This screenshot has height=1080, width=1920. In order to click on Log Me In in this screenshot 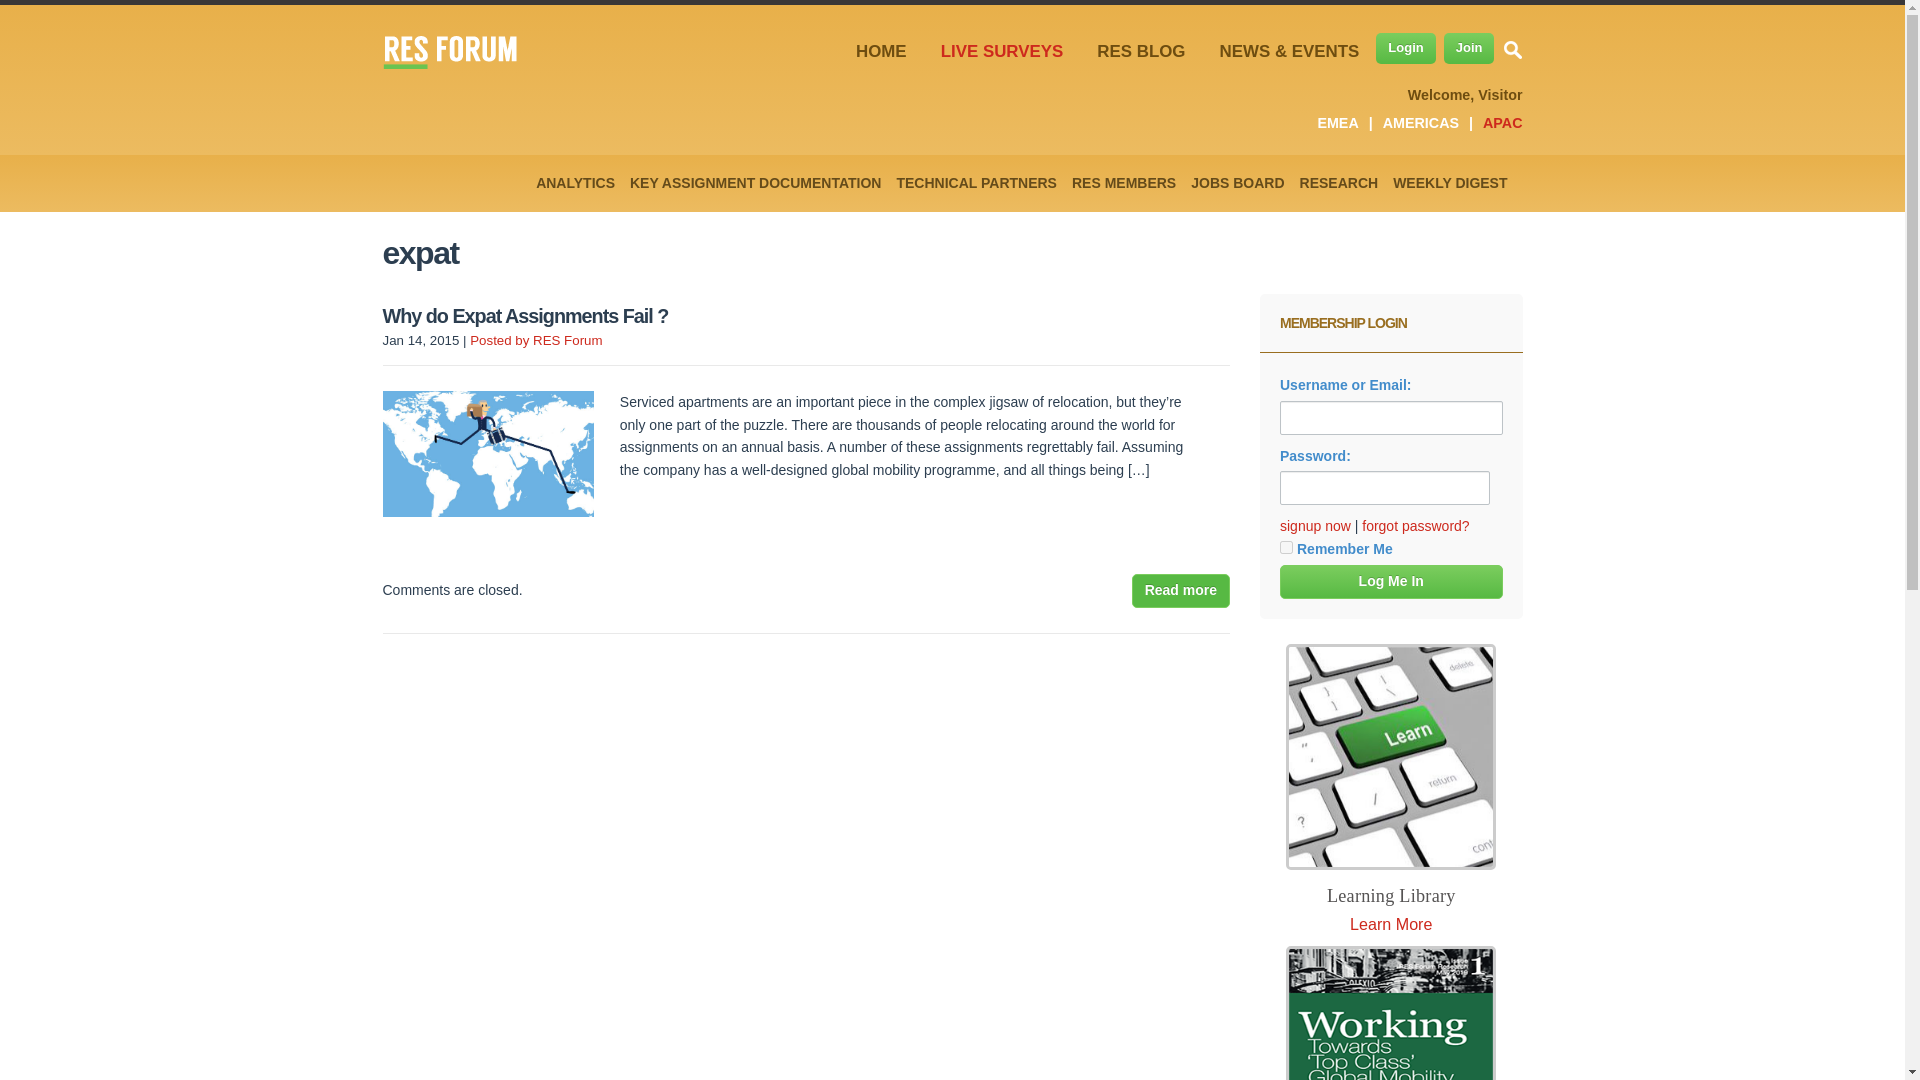, I will do `click(1392, 582)`.